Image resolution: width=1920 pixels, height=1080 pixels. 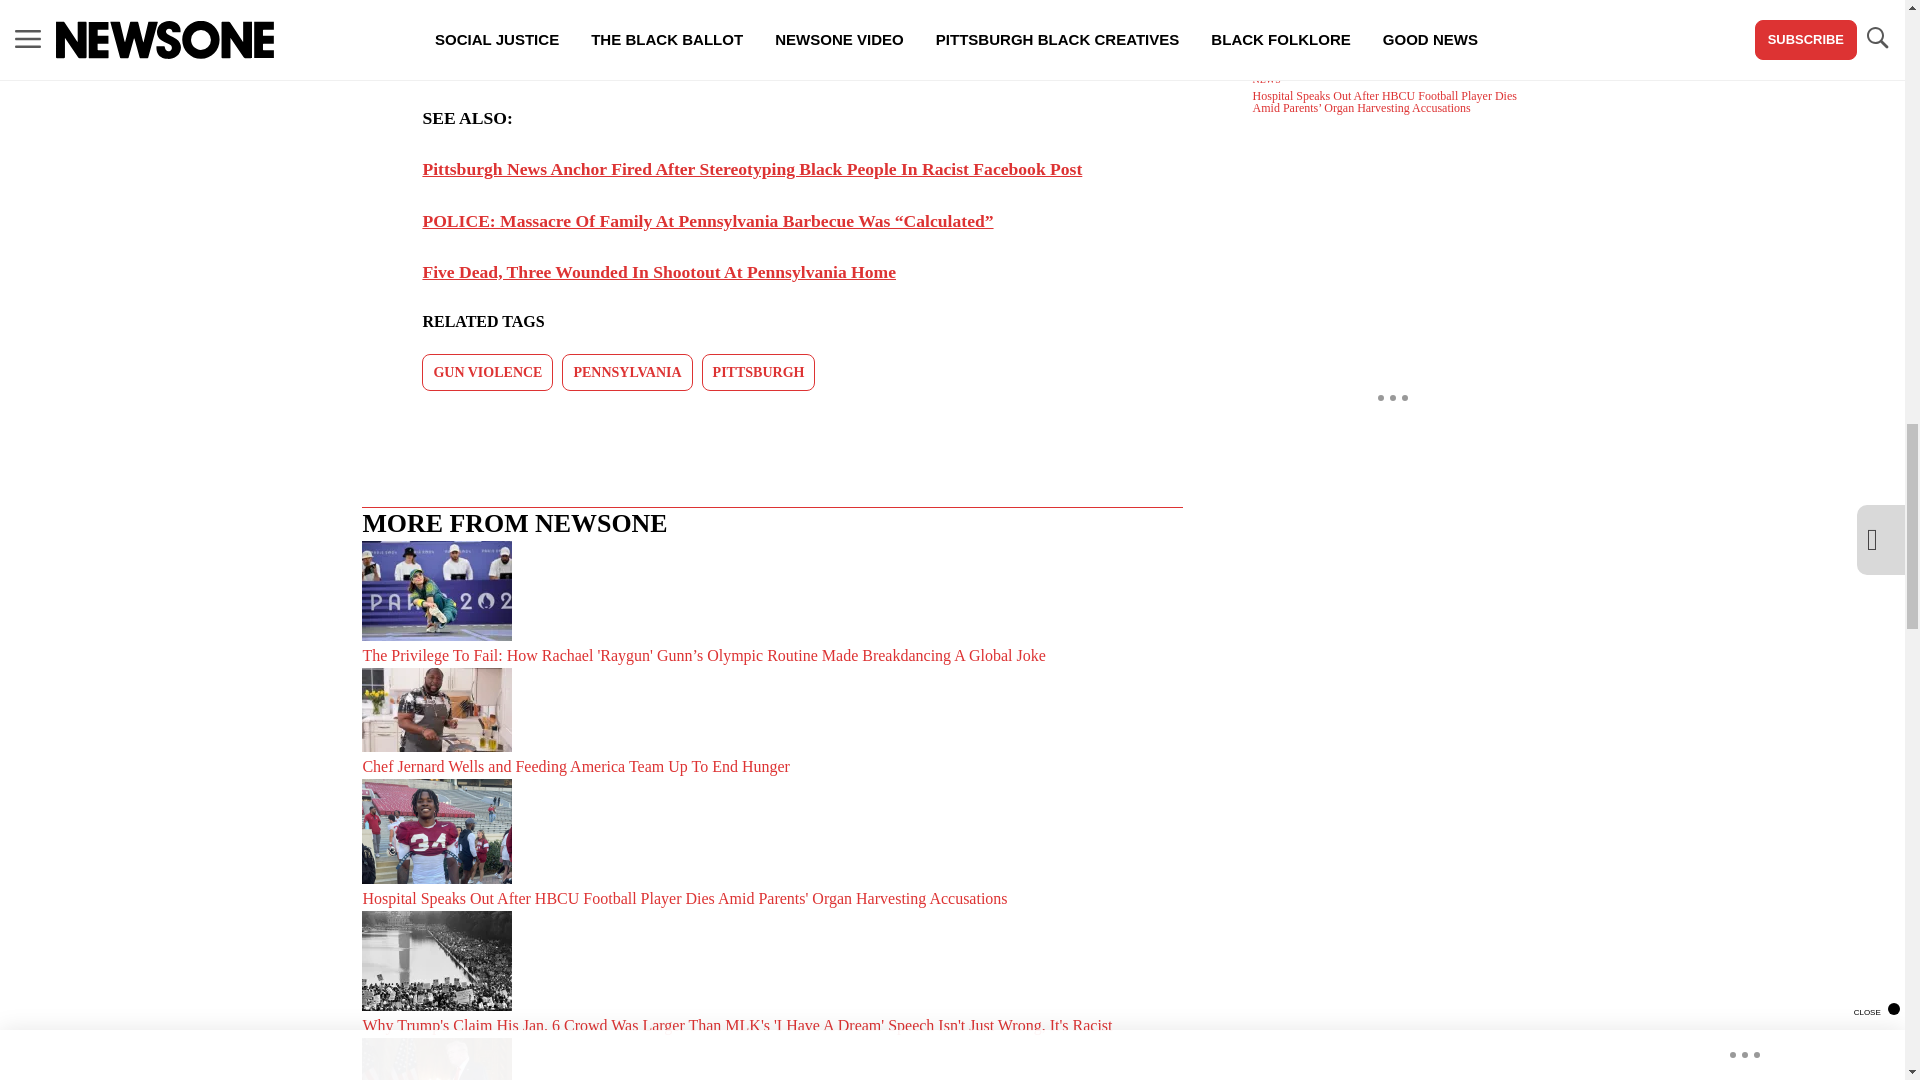 I want to click on GUN VIOLENCE, so click(x=487, y=372).